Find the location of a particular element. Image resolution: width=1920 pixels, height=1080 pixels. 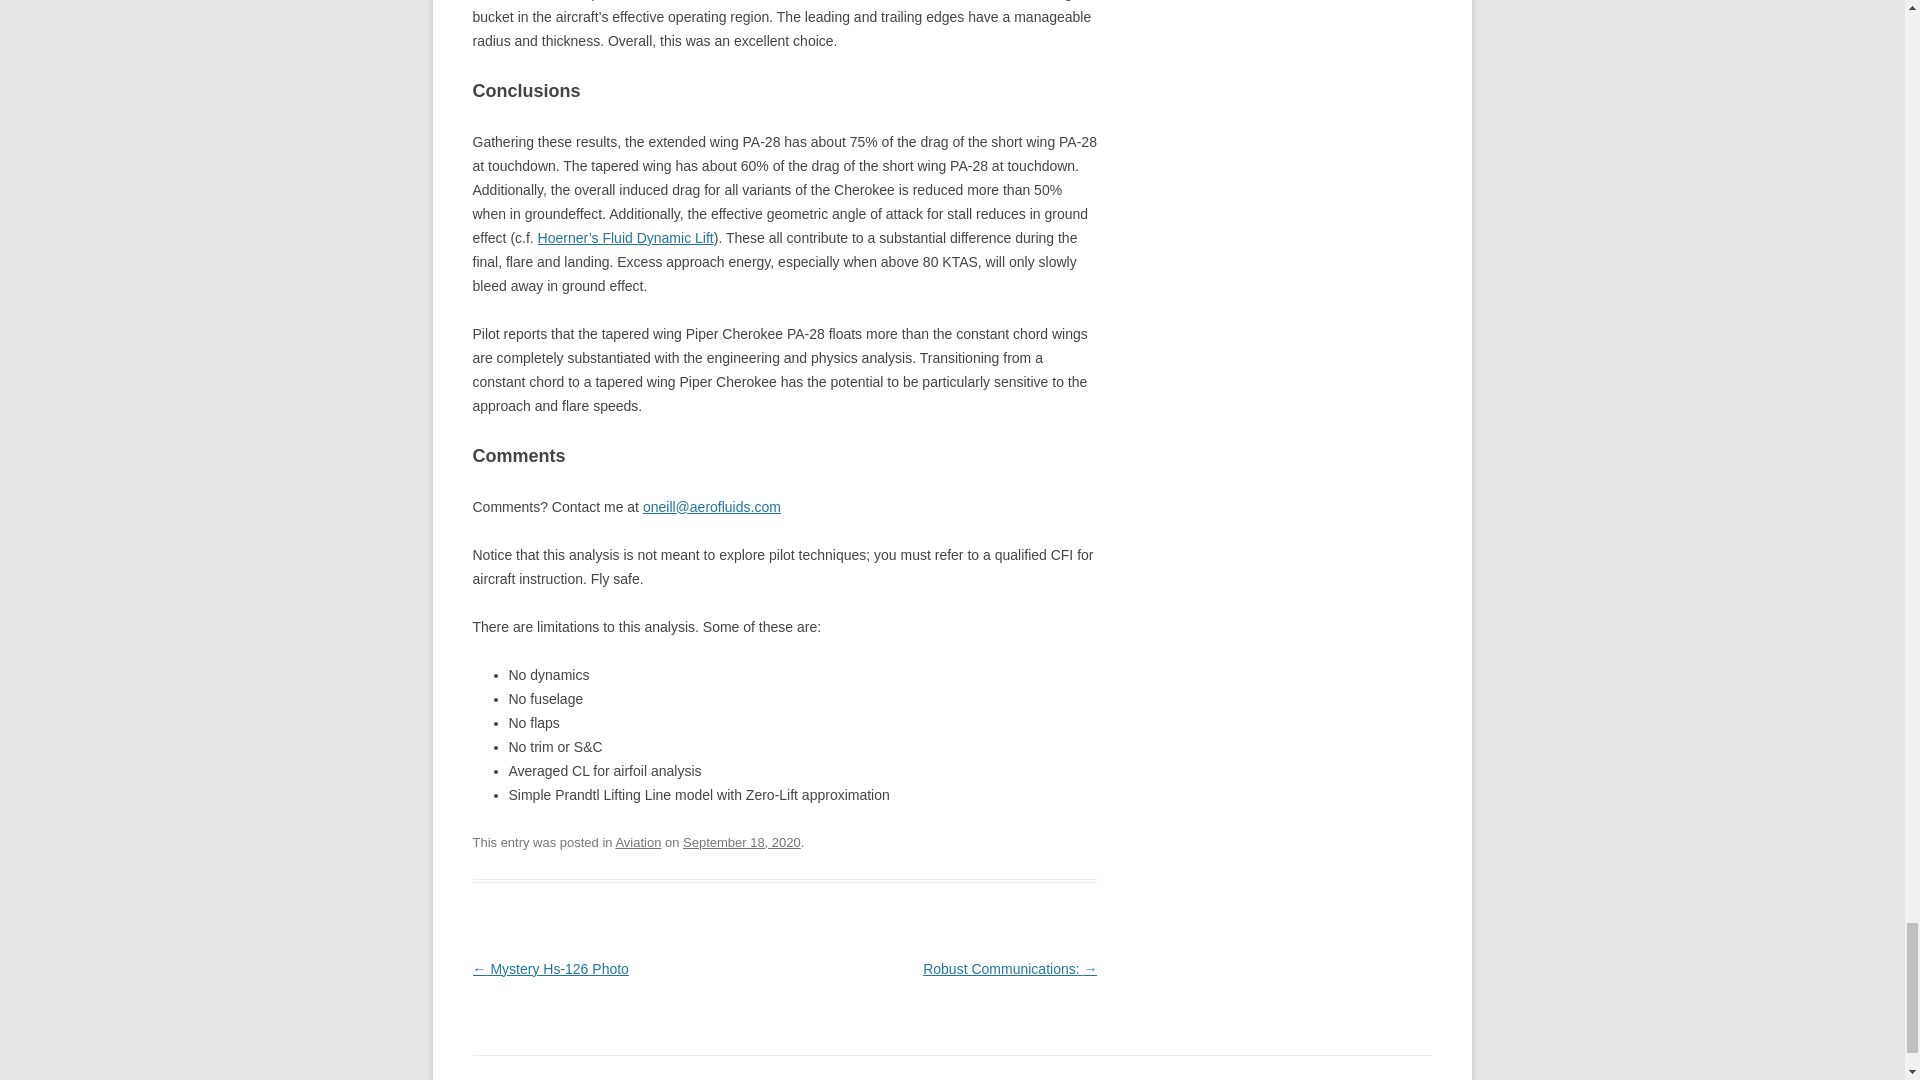

September 18, 2020 is located at coordinates (742, 842).